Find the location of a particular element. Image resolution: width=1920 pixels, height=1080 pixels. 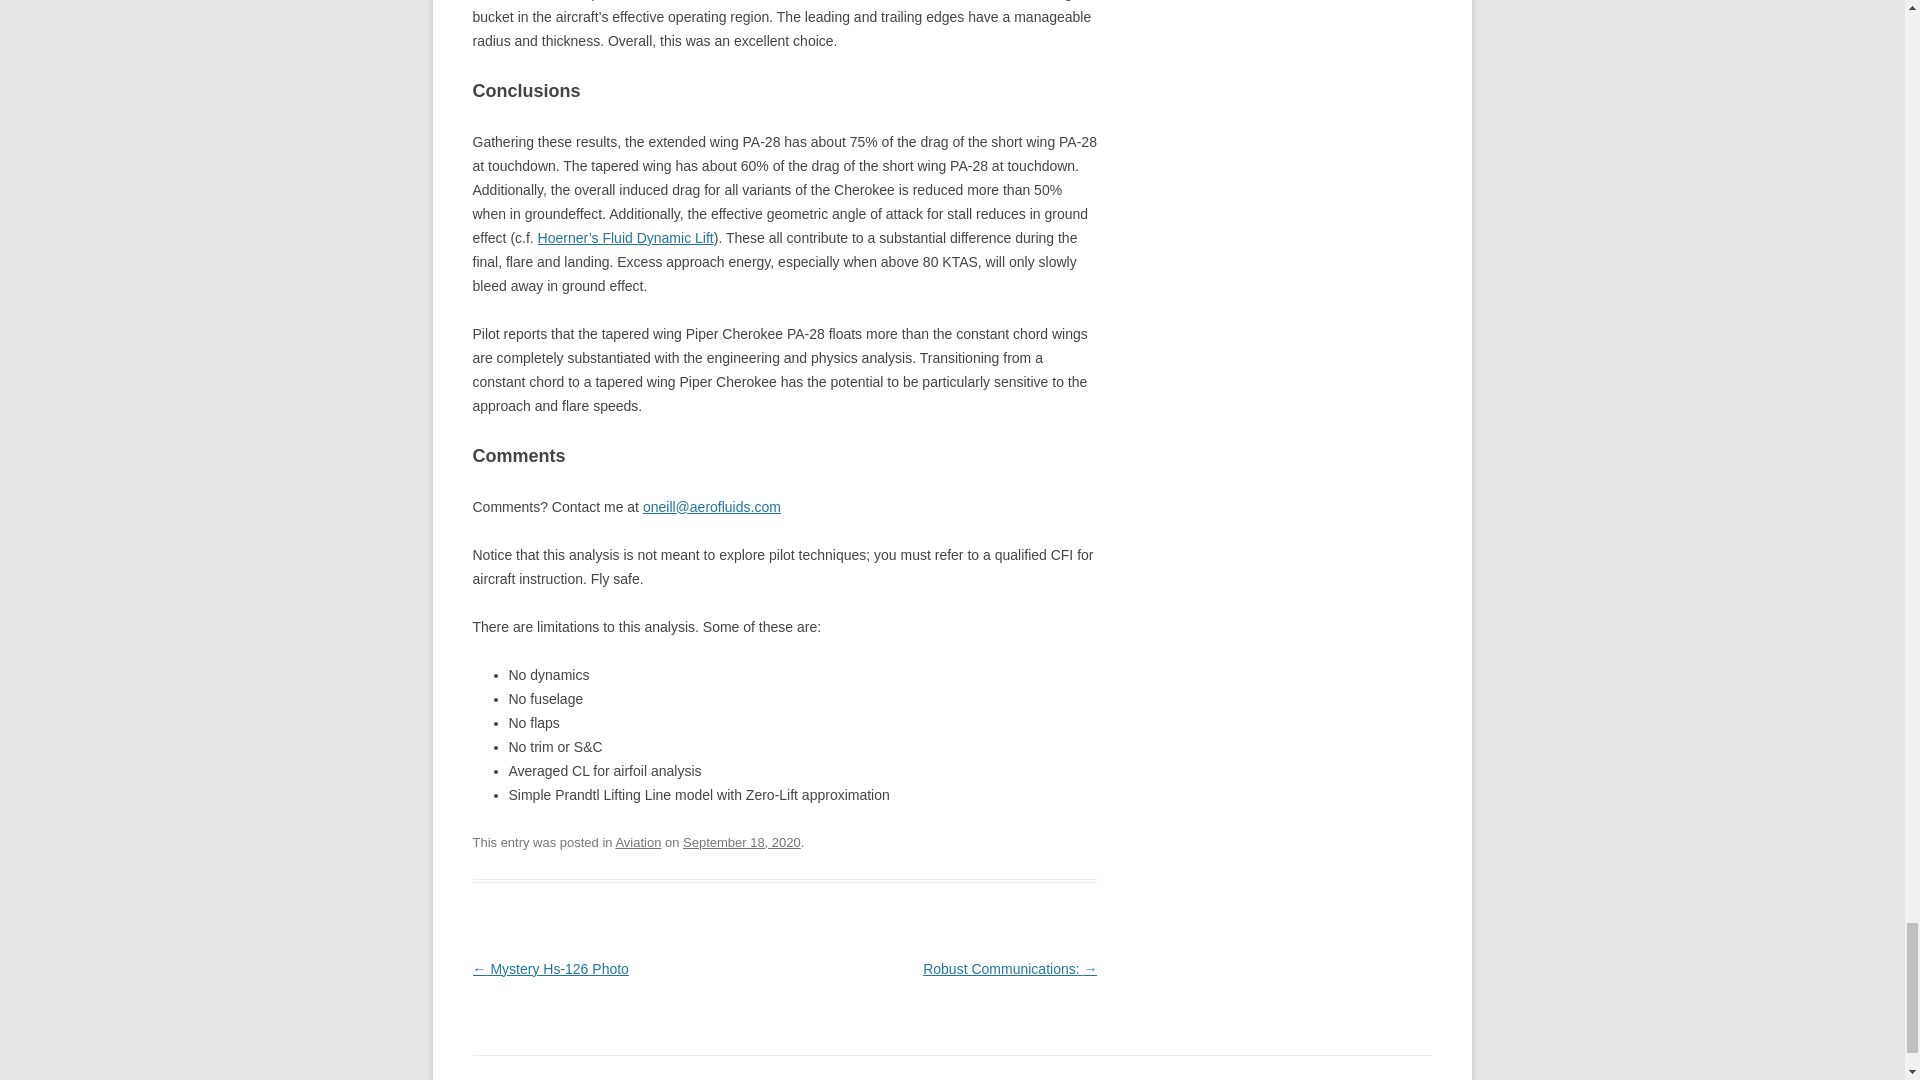

September 18, 2020 is located at coordinates (742, 842).